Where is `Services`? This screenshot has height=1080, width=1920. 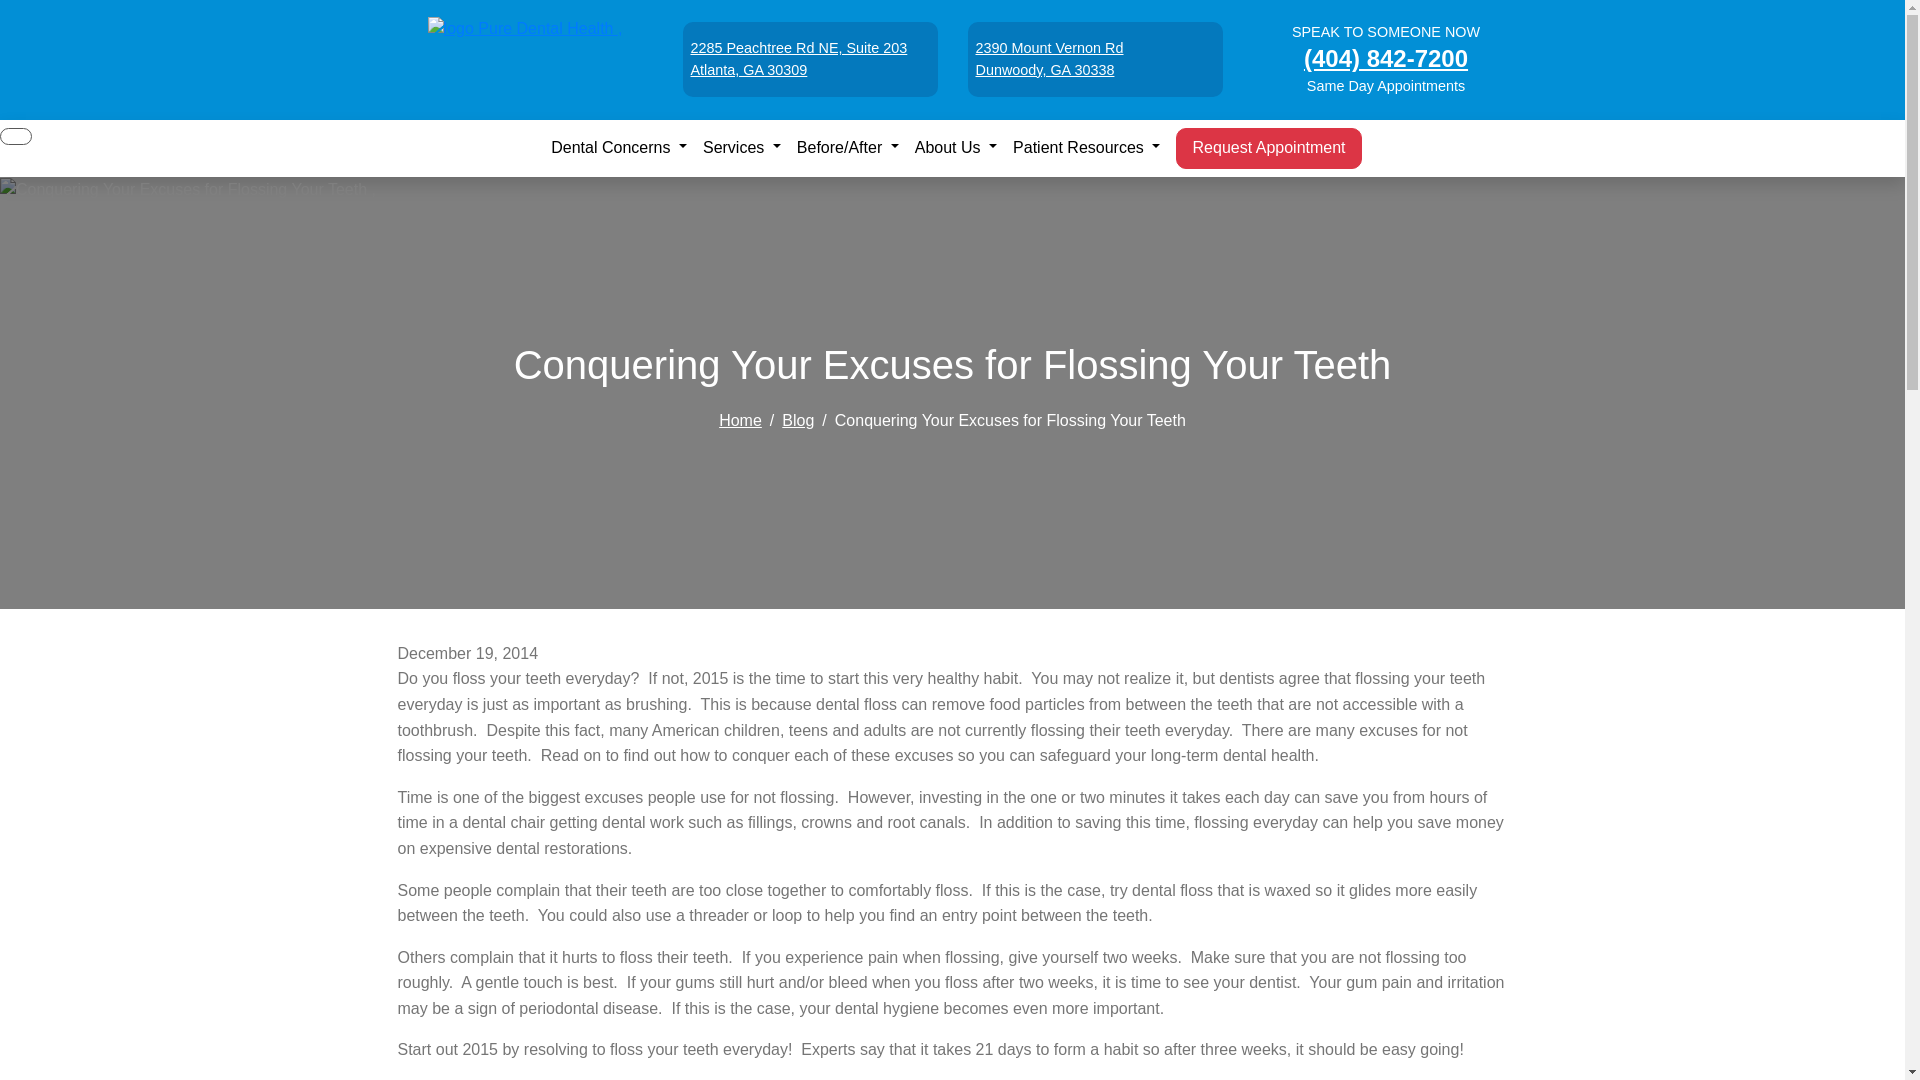
Services is located at coordinates (809, 59).